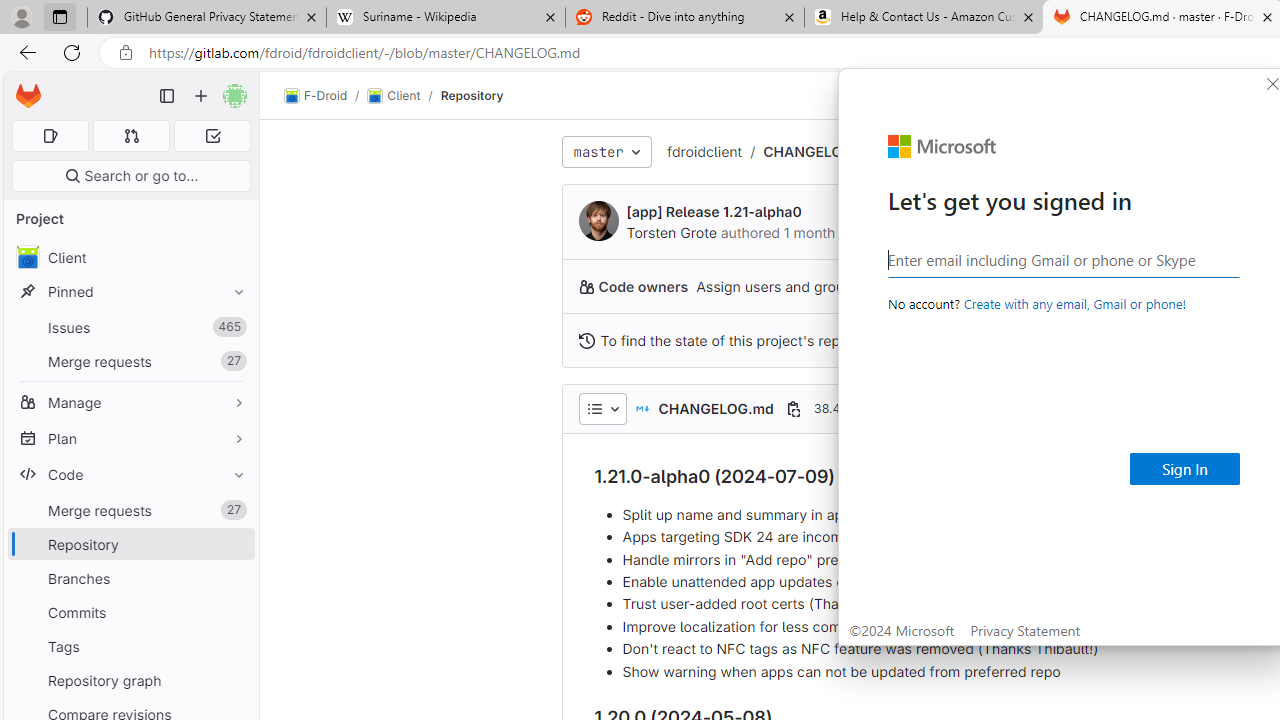 The height and width of the screenshot is (720, 1280). I want to click on Pin Branches, so click(234, 578).